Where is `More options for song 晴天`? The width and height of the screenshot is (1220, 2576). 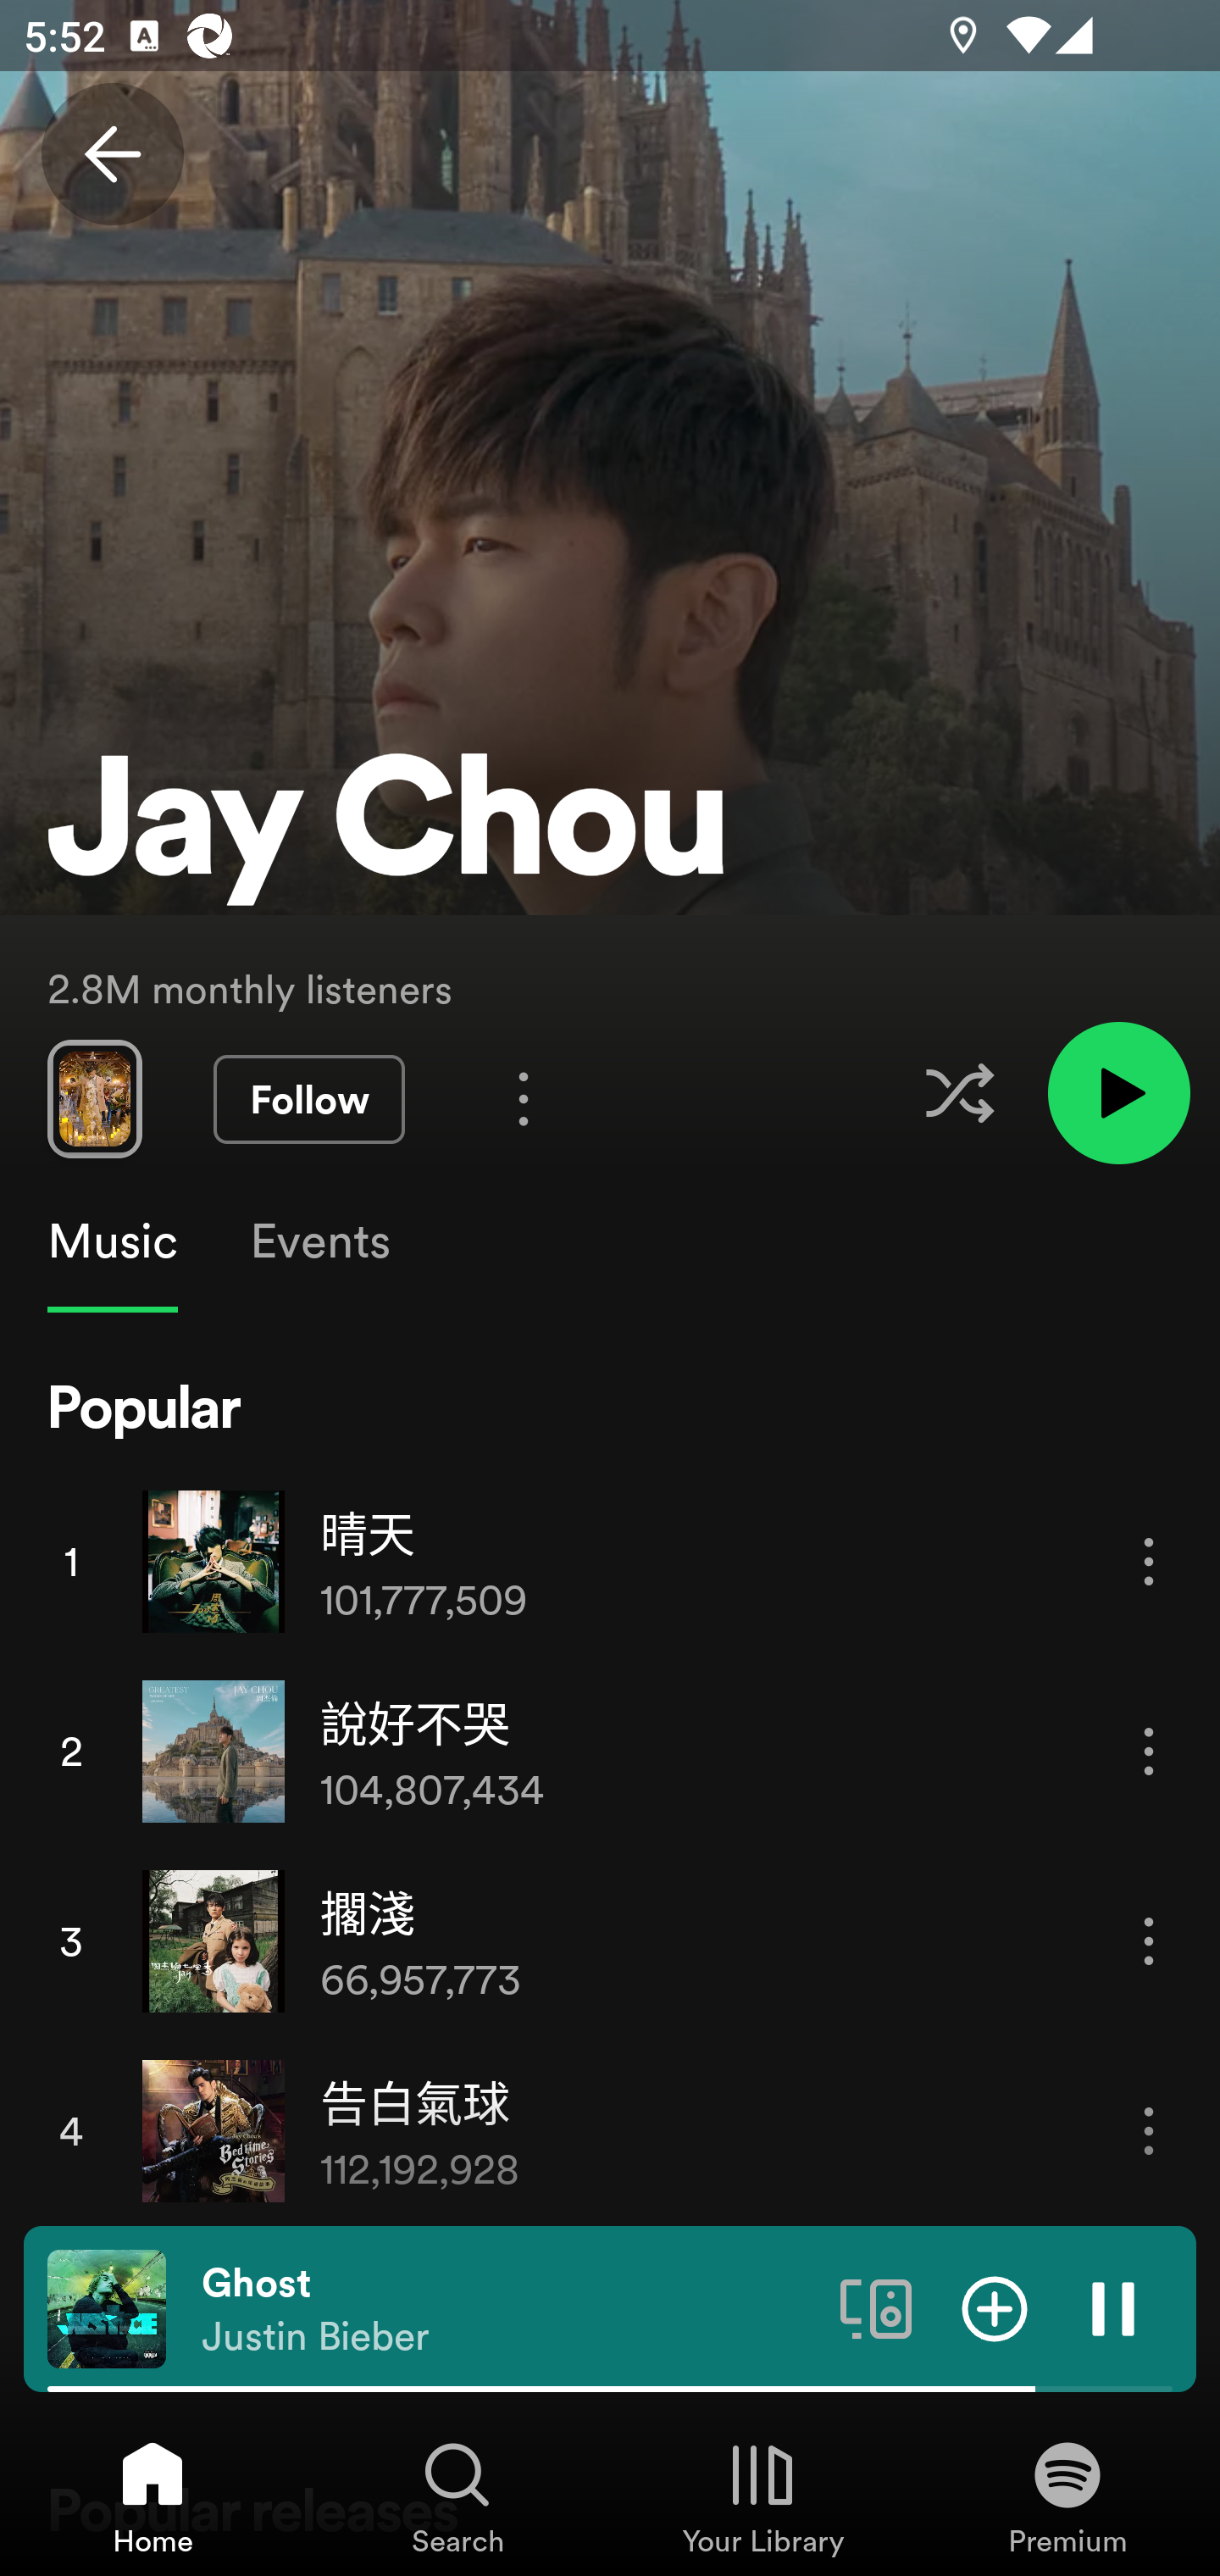 More options for song 晴天 is located at coordinates (1149, 1563).